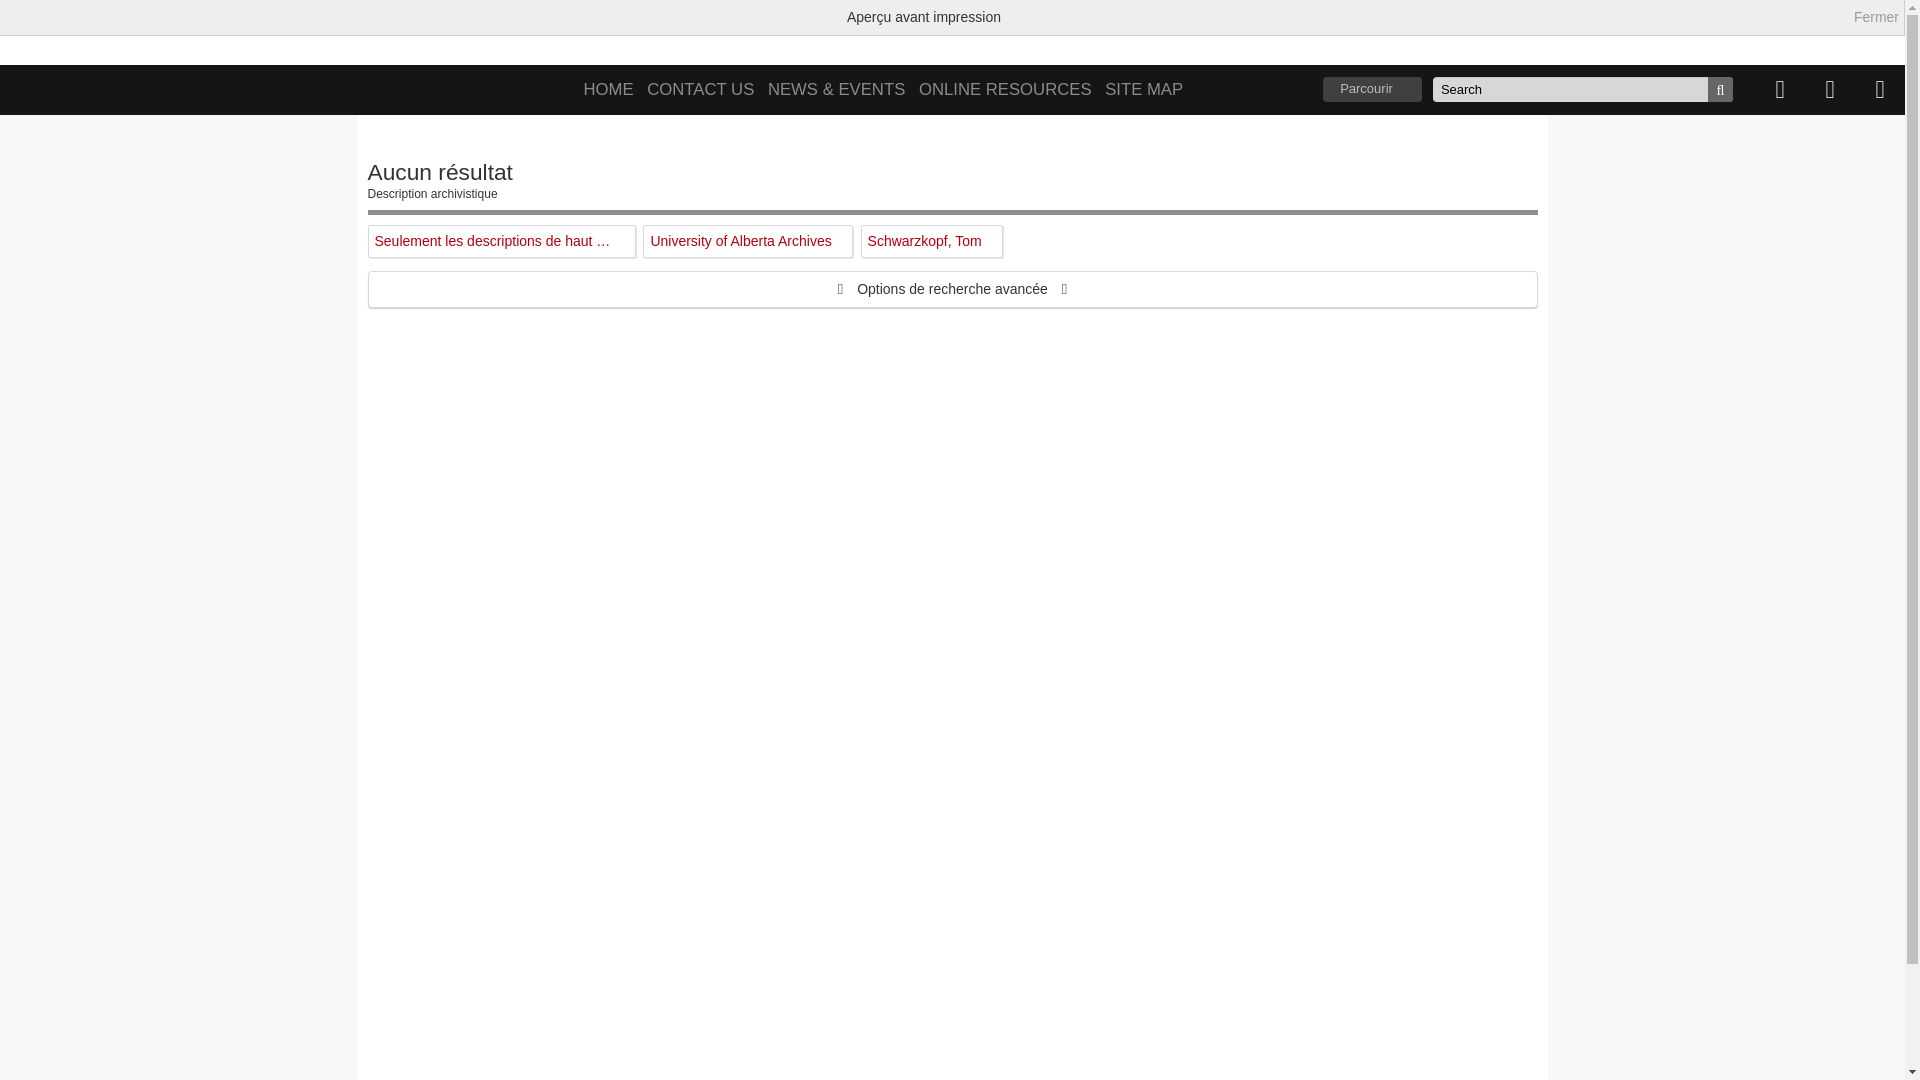 The width and height of the screenshot is (1920, 1080). Describe the element at coordinates (1880, 90) in the screenshot. I see `Liens rapides` at that location.